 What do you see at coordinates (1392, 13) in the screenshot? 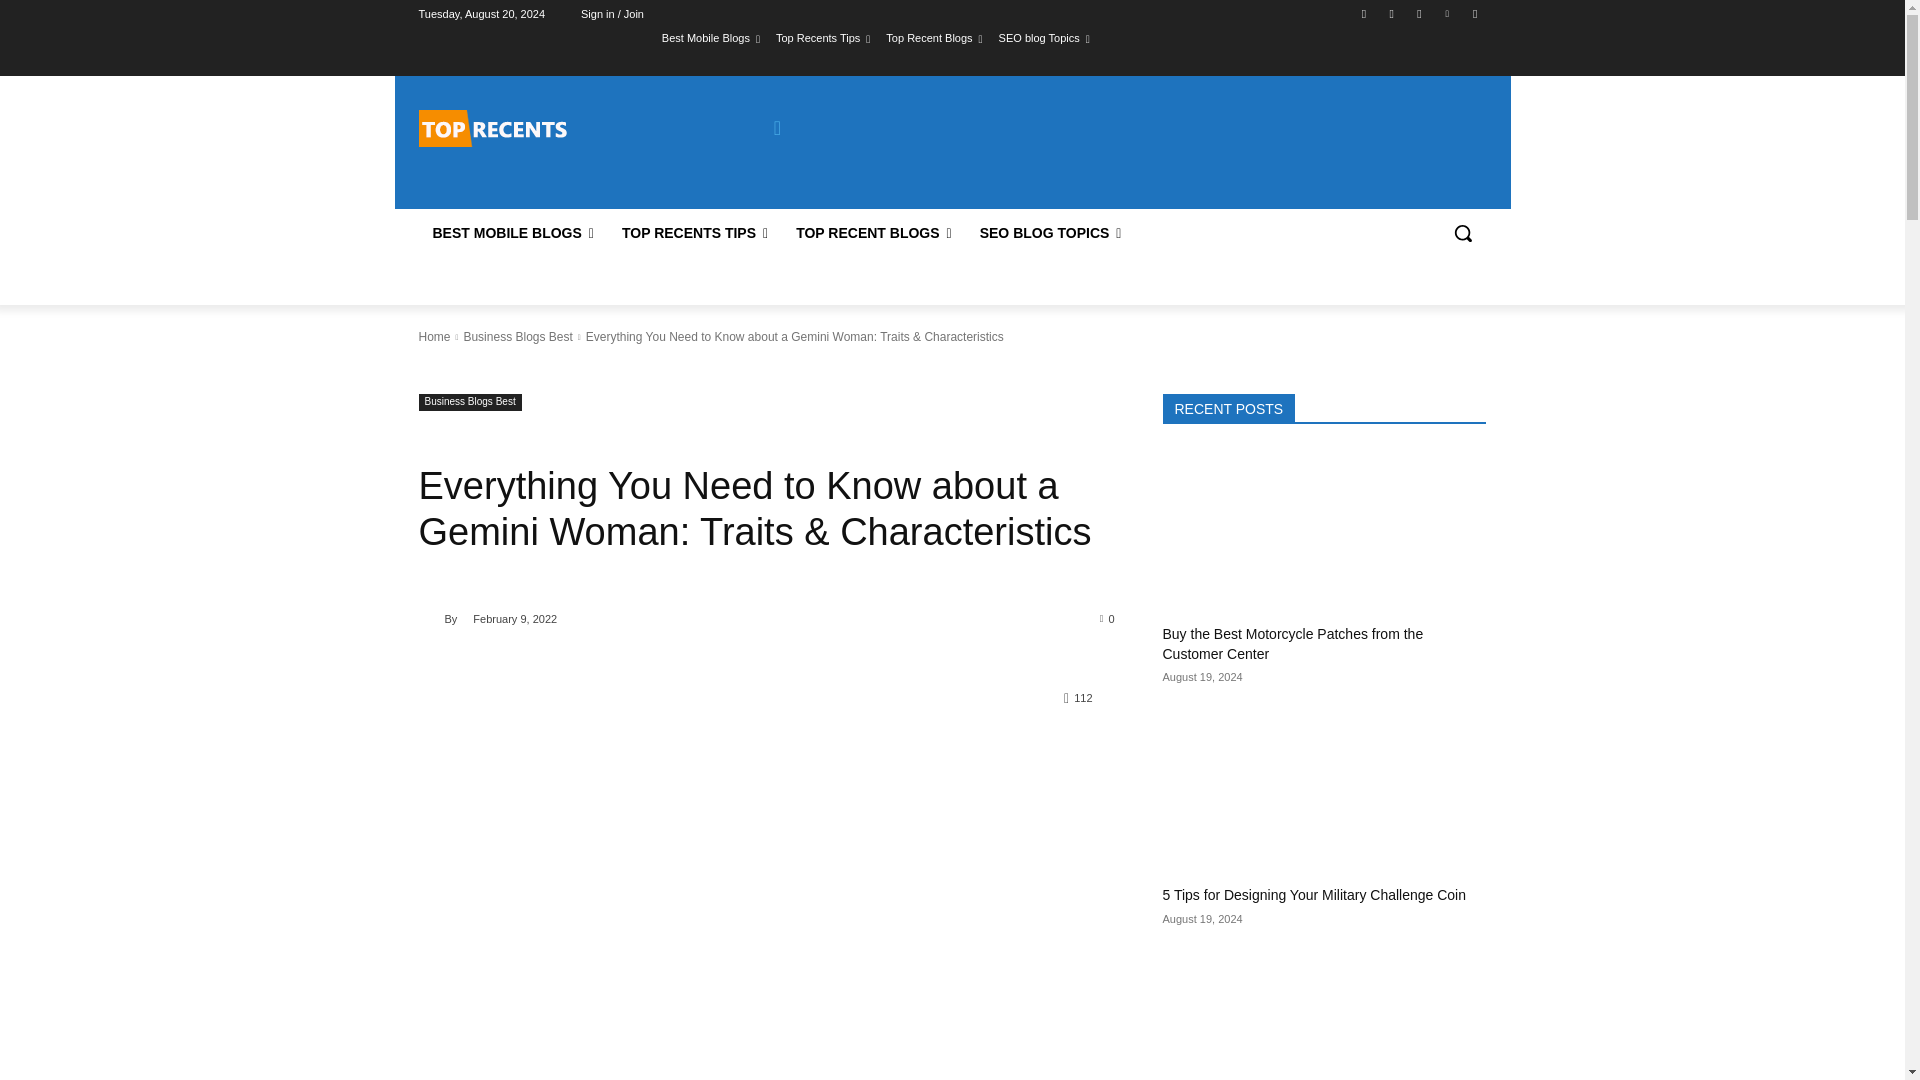
I see `Instagram` at bounding box center [1392, 13].